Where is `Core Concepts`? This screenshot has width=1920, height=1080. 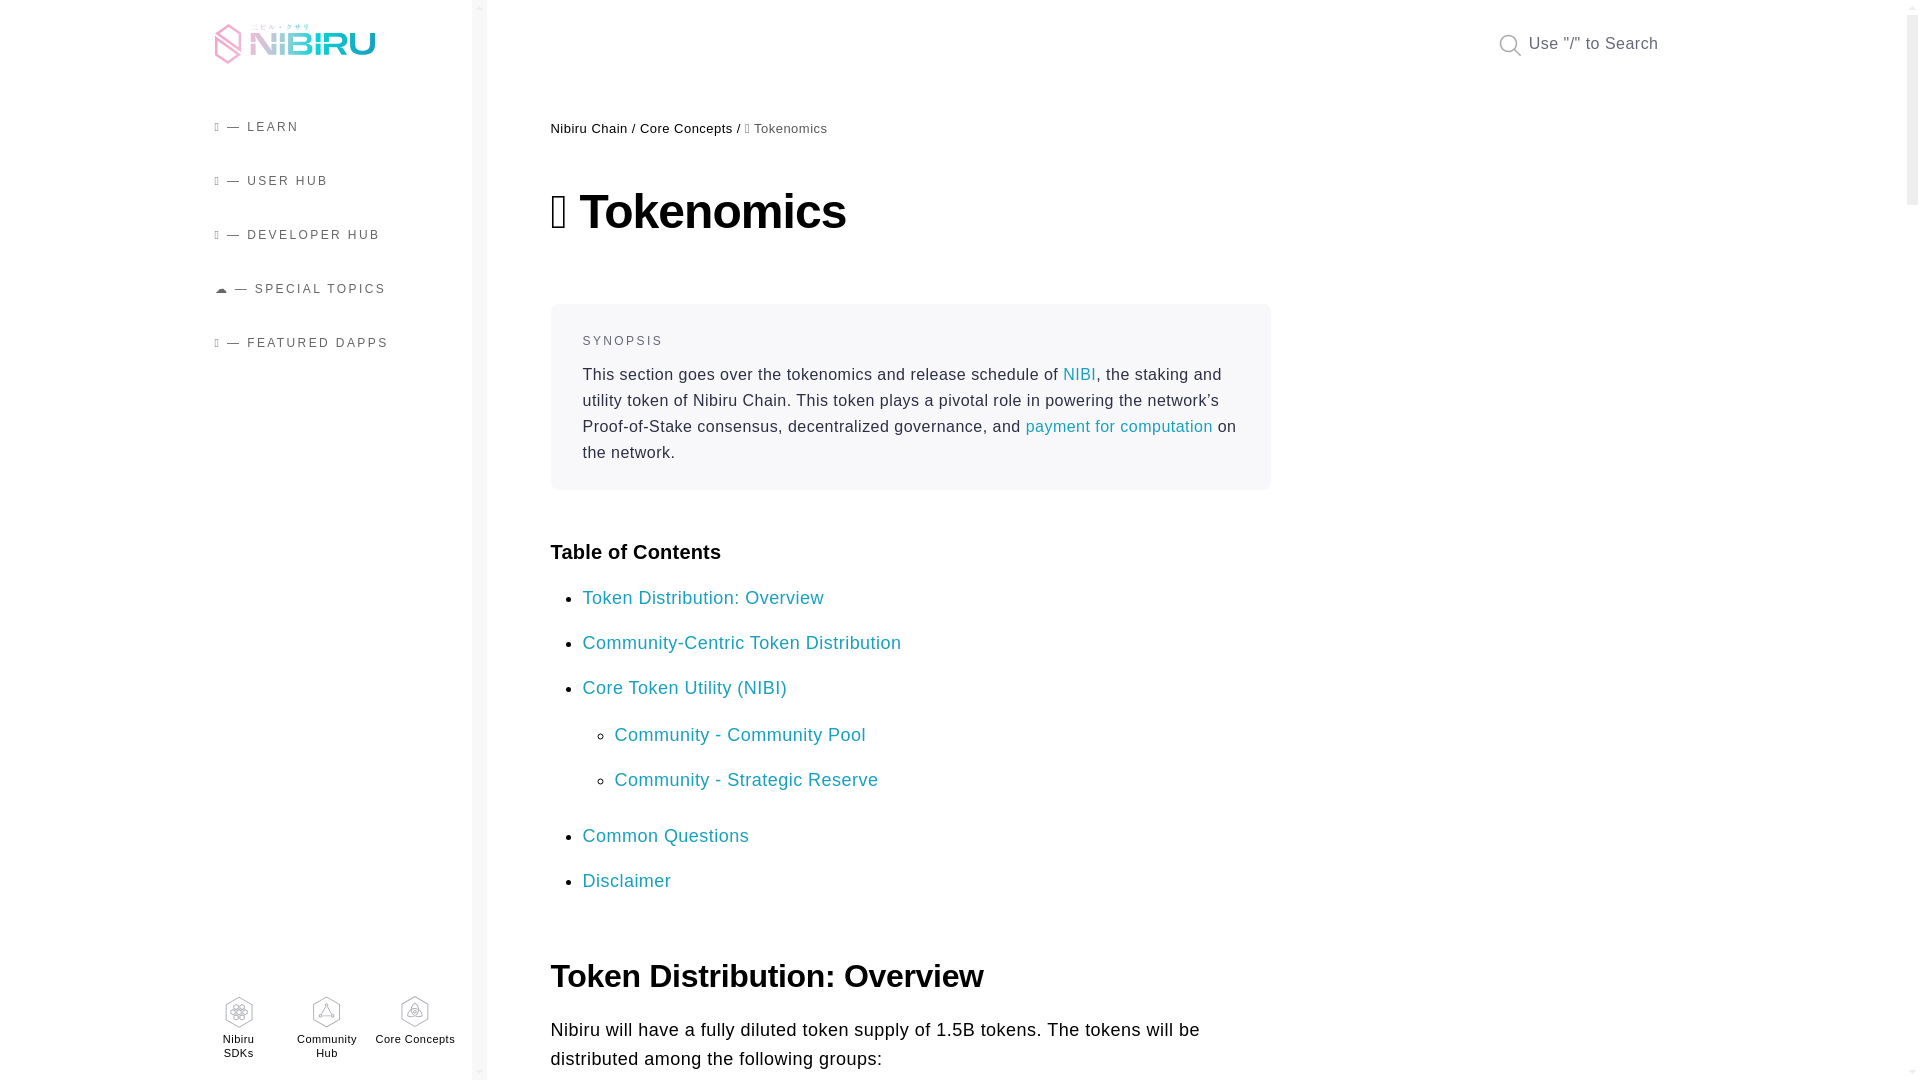
Core Concepts is located at coordinates (1119, 426).